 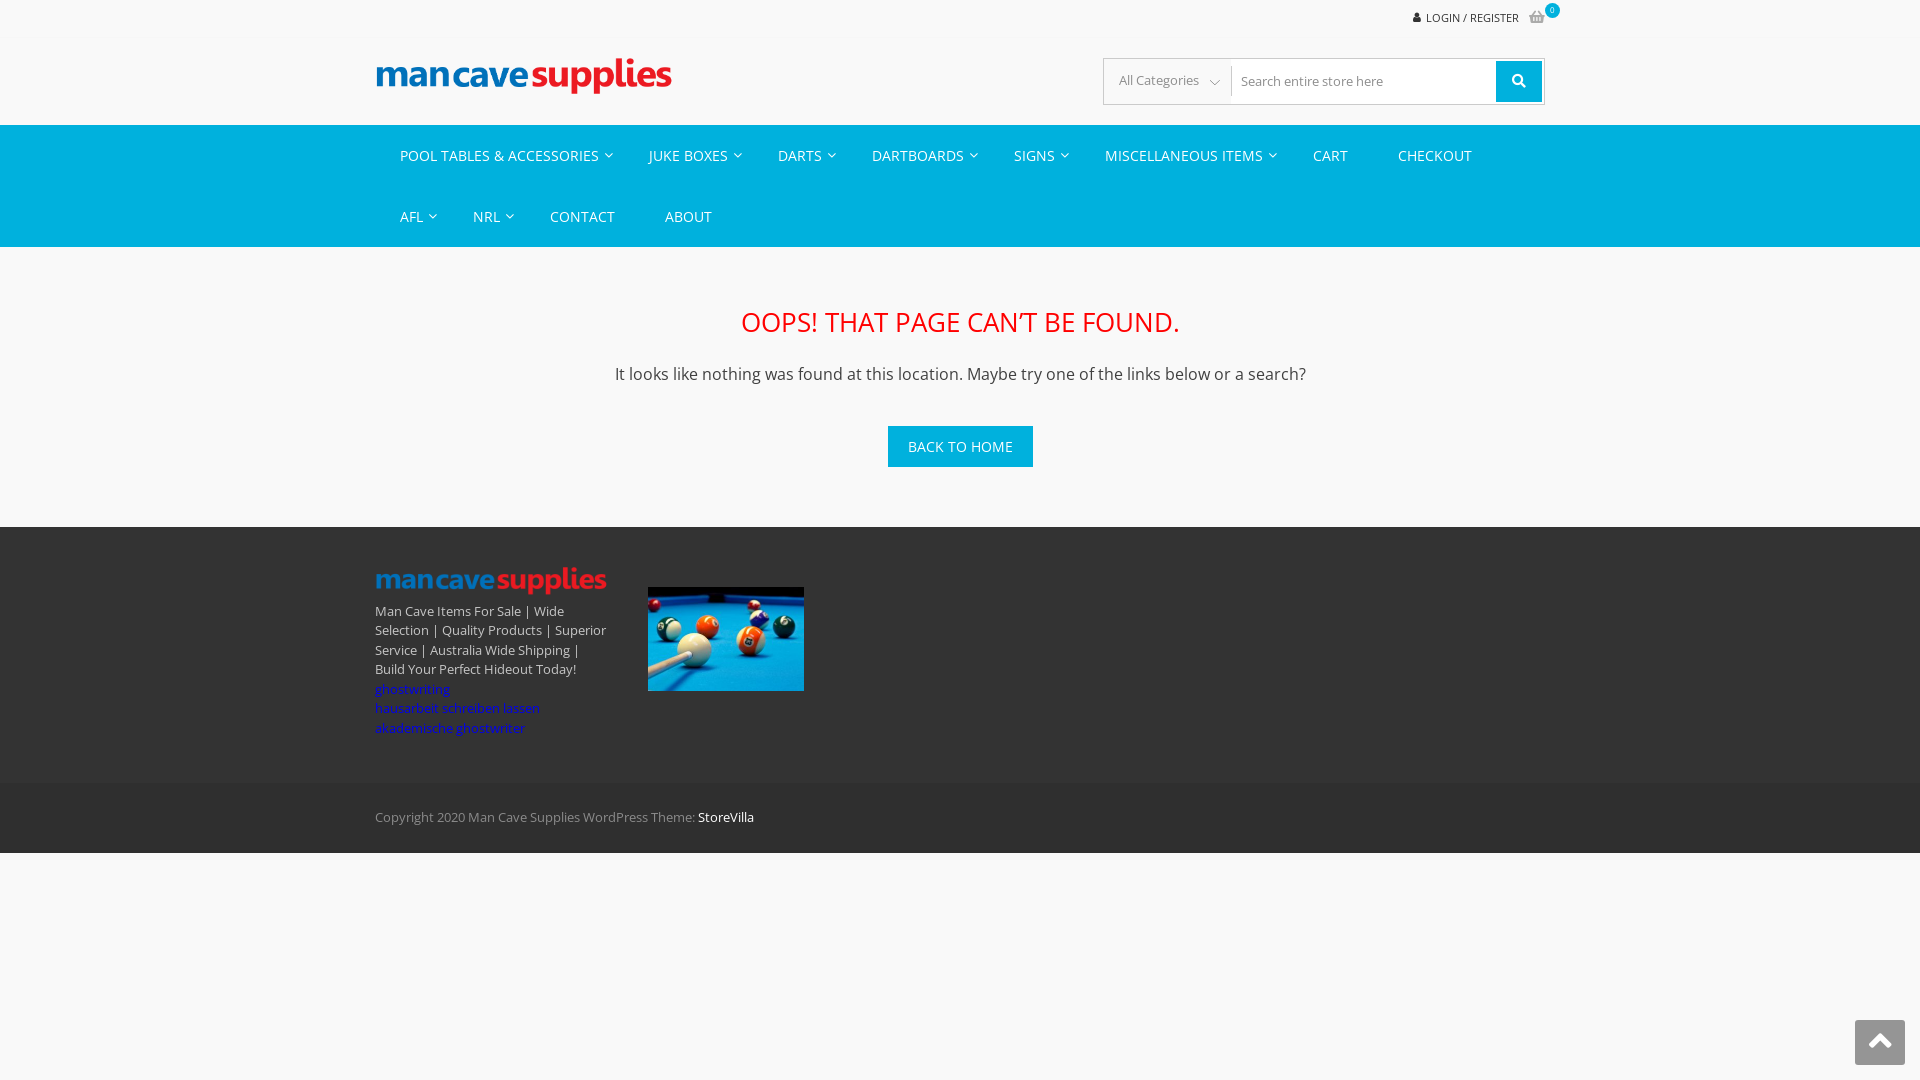 What do you see at coordinates (1472, 18) in the screenshot?
I see `LOGIN / REGISTER` at bounding box center [1472, 18].